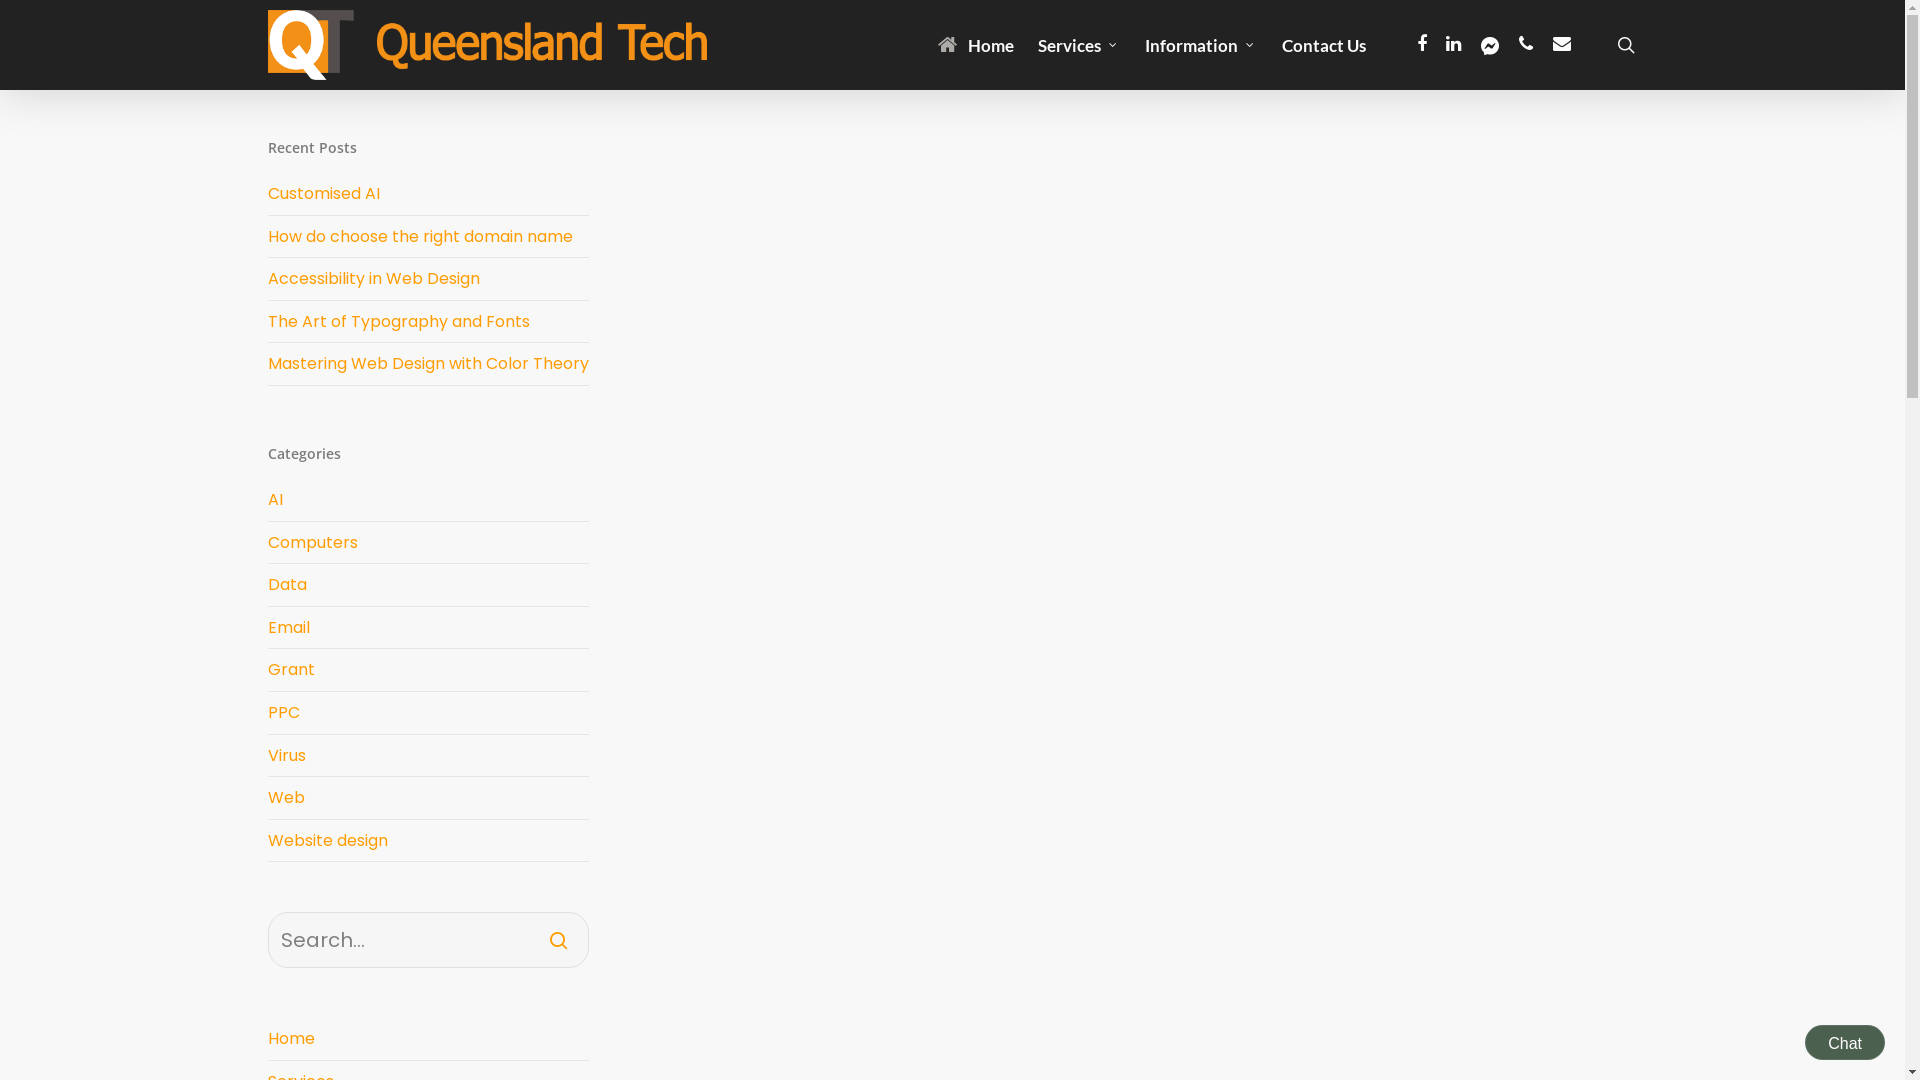  What do you see at coordinates (429, 714) in the screenshot?
I see `PPC` at bounding box center [429, 714].